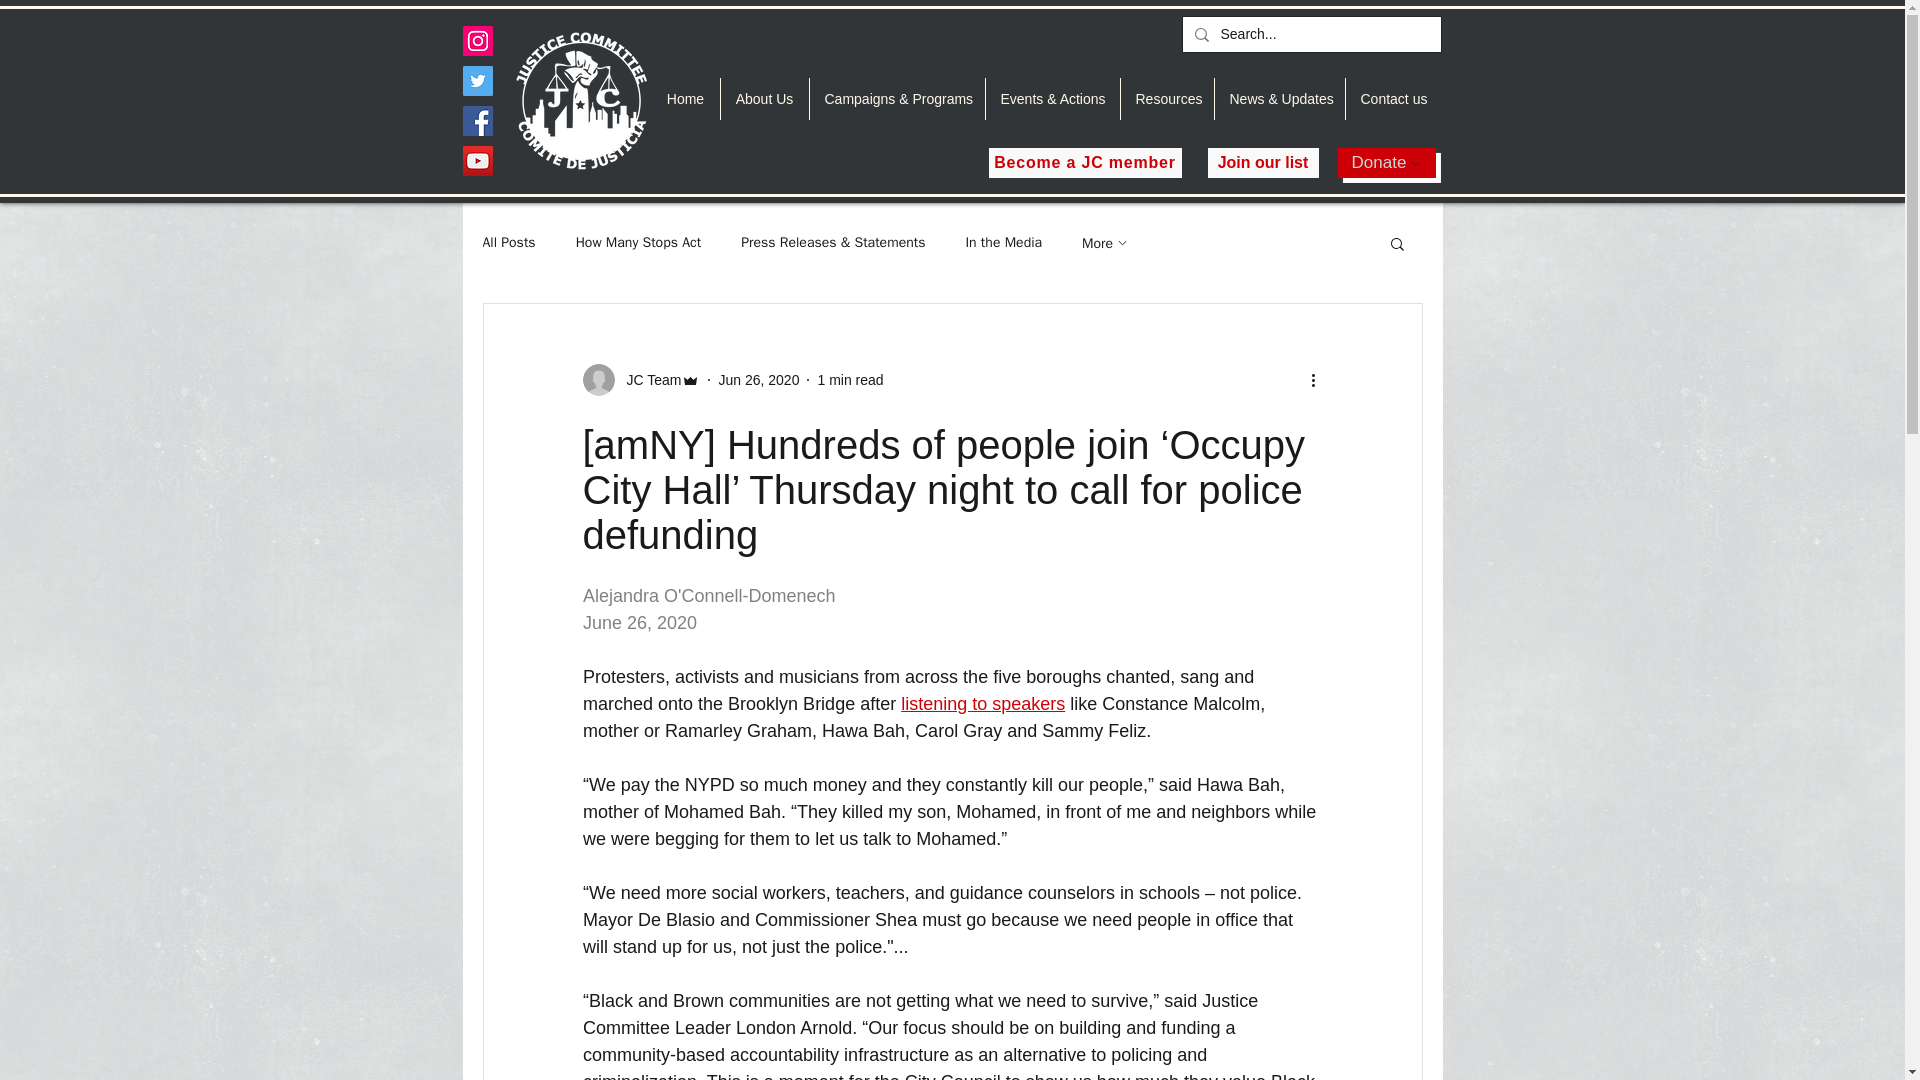 The height and width of the screenshot is (1080, 1920). What do you see at coordinates (1393, 98) in the screenshot?
I see `Contact us` at bounding box center [1393, 98].